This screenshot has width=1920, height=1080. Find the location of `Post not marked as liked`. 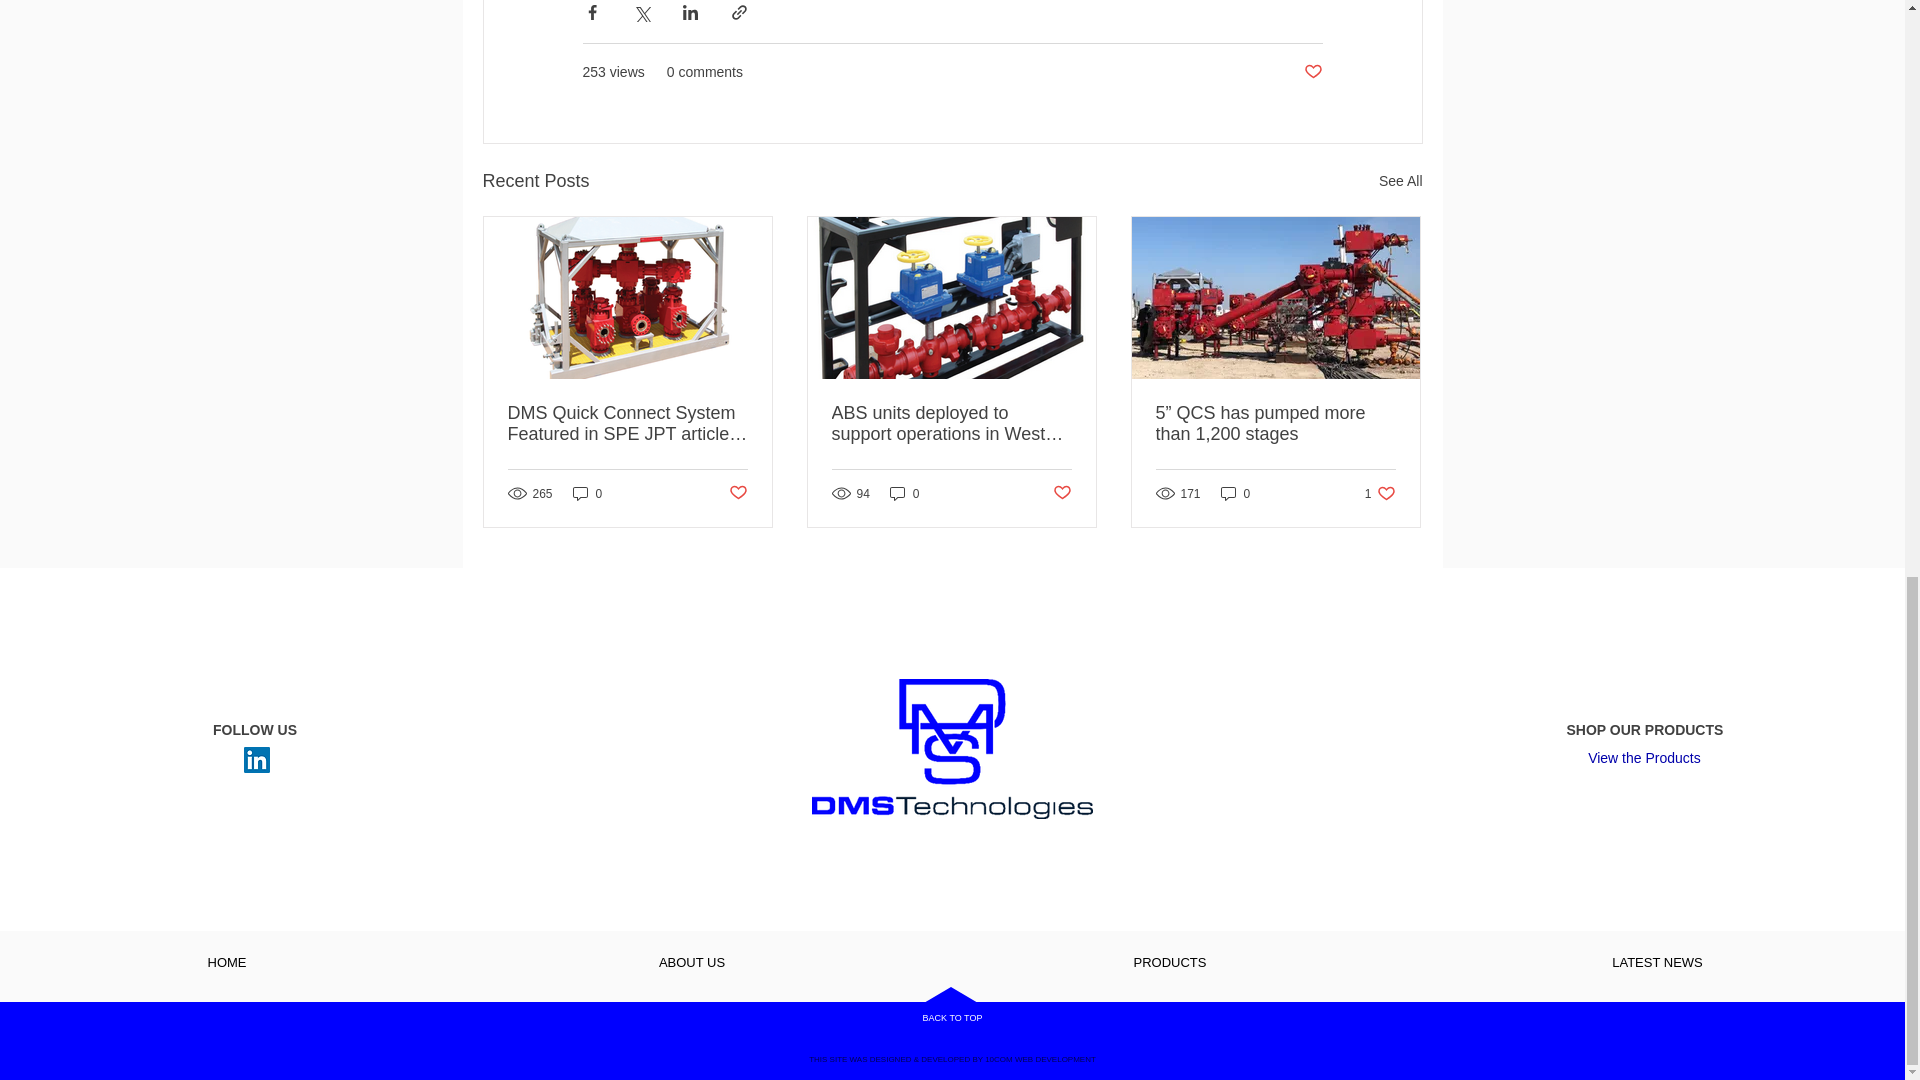

Post not marked as liked is located at coordinates (736, 493).